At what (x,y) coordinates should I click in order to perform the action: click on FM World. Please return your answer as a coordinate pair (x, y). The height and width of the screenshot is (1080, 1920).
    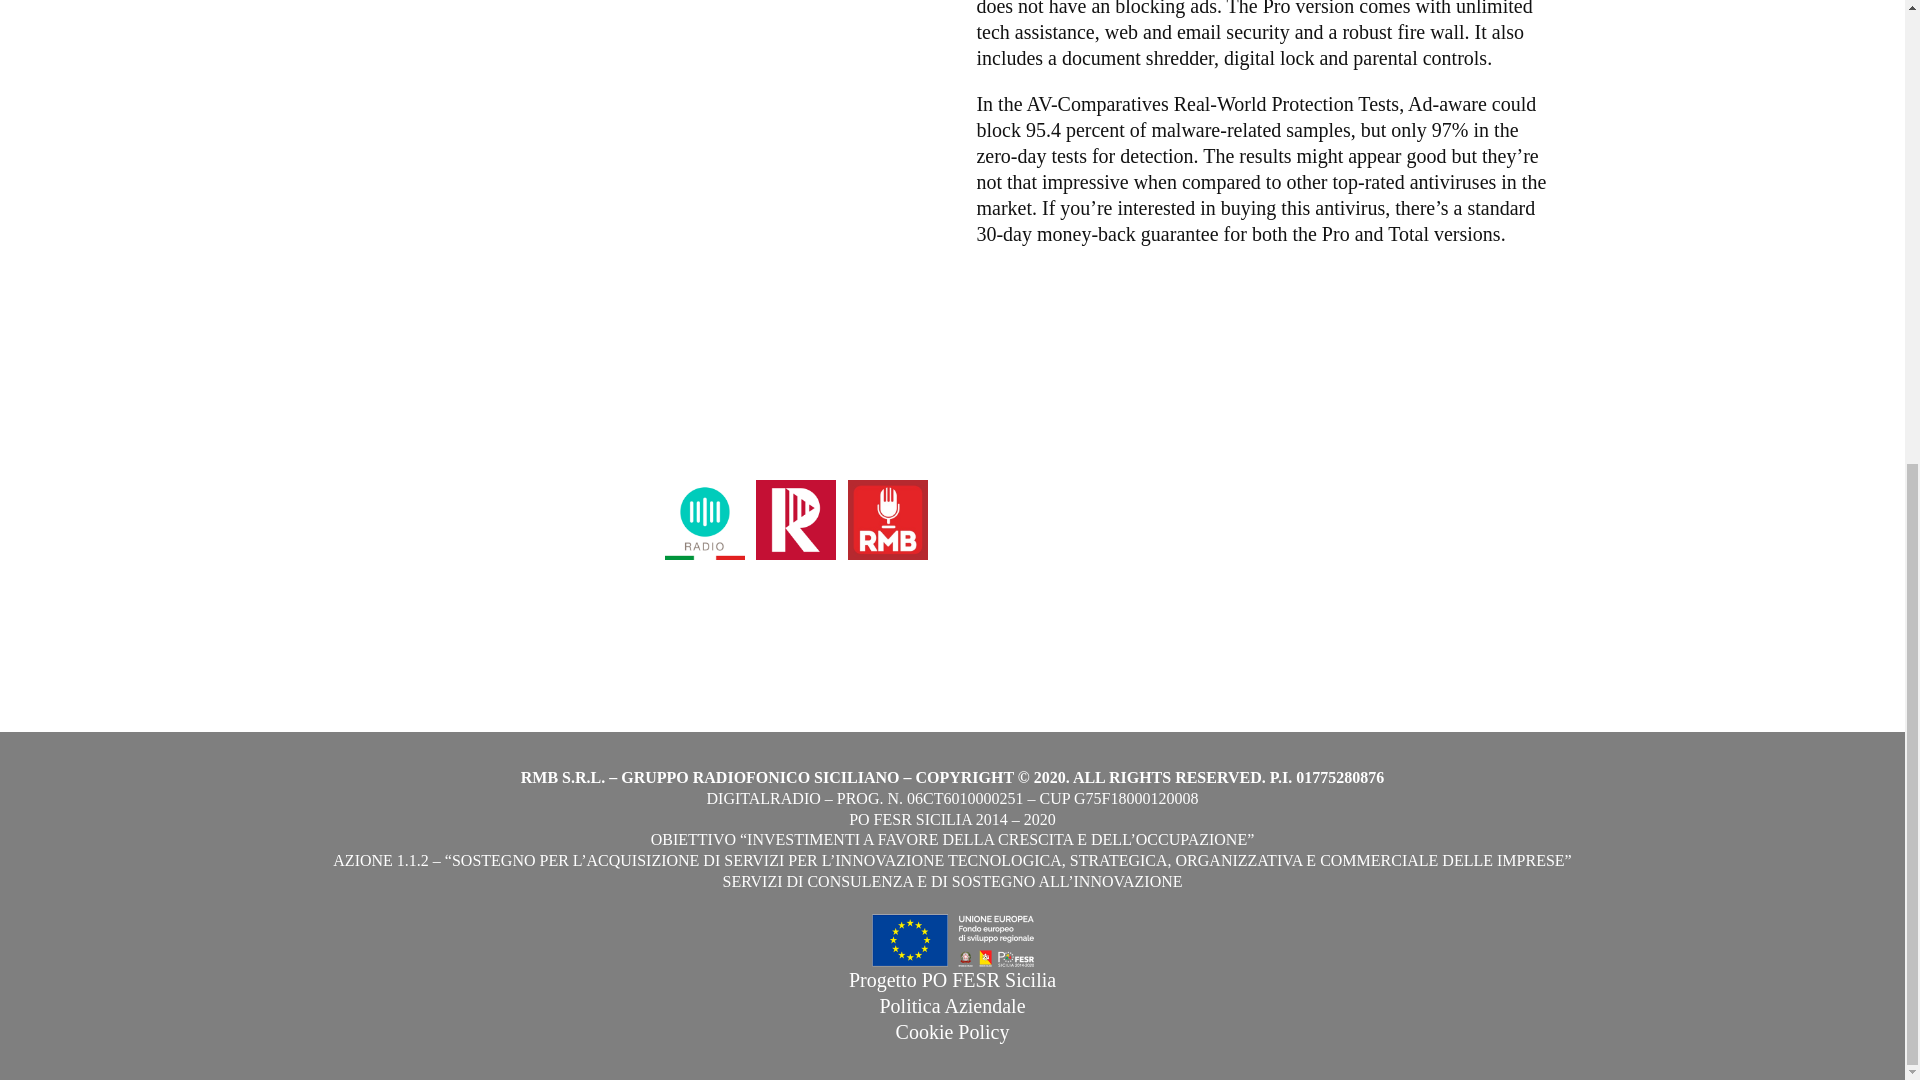
    Looking at the image, I should click on (704, 606).